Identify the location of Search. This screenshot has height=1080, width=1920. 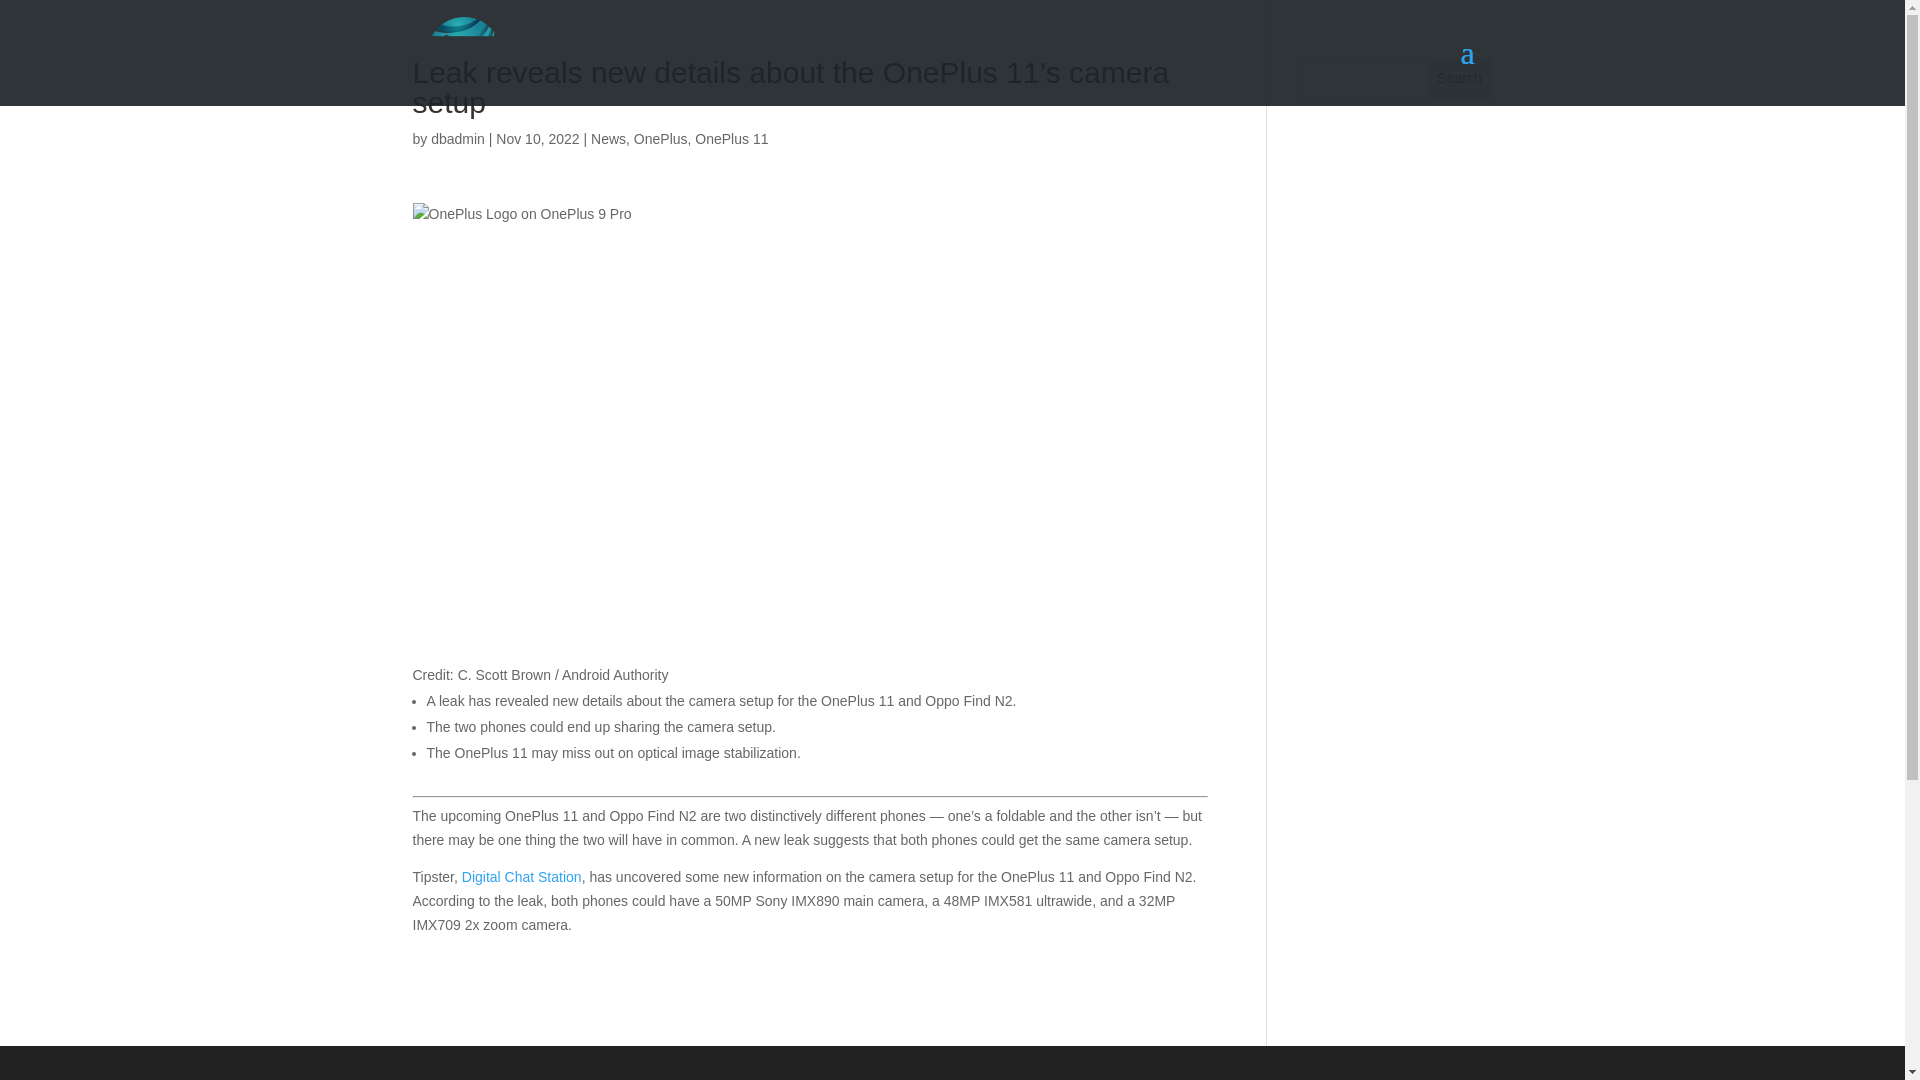
(1460, 78).